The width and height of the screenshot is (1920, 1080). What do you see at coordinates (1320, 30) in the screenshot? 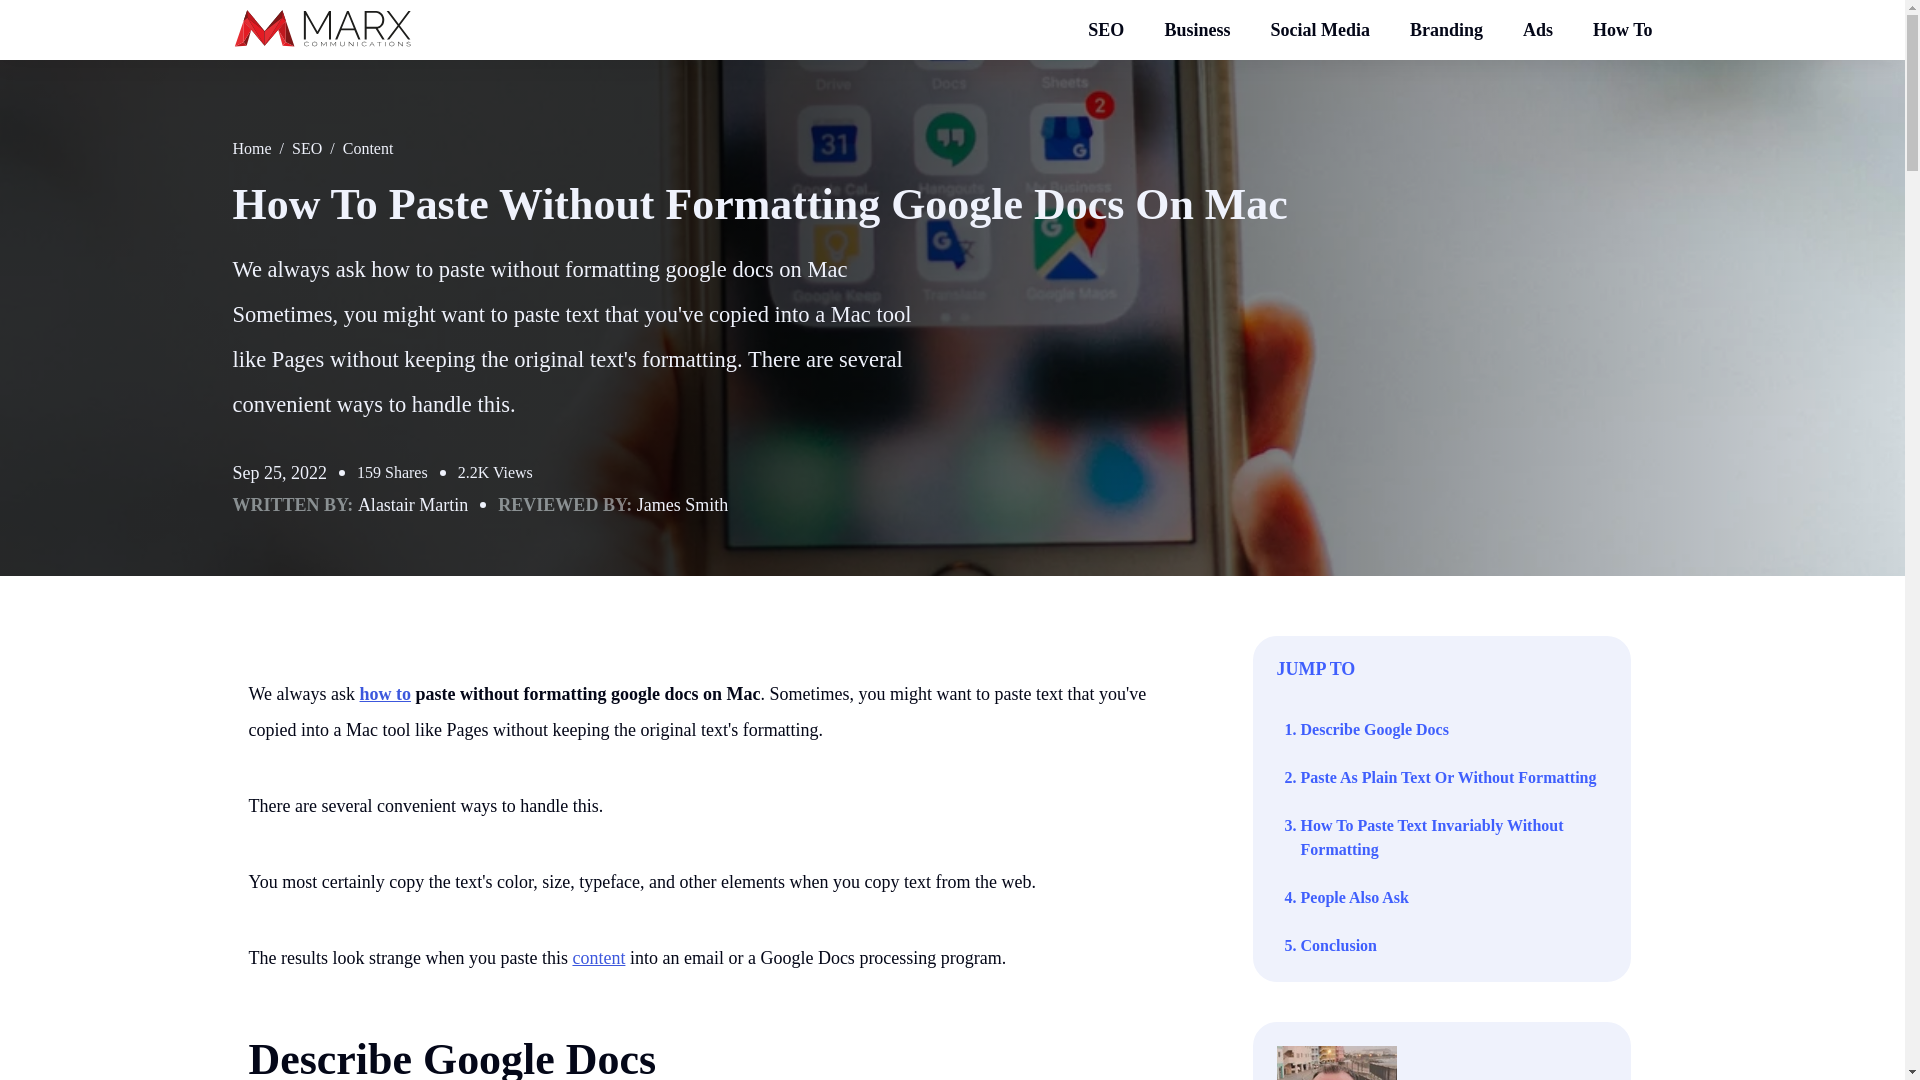
I see `Social Media` at bounding box center [1320, 30].